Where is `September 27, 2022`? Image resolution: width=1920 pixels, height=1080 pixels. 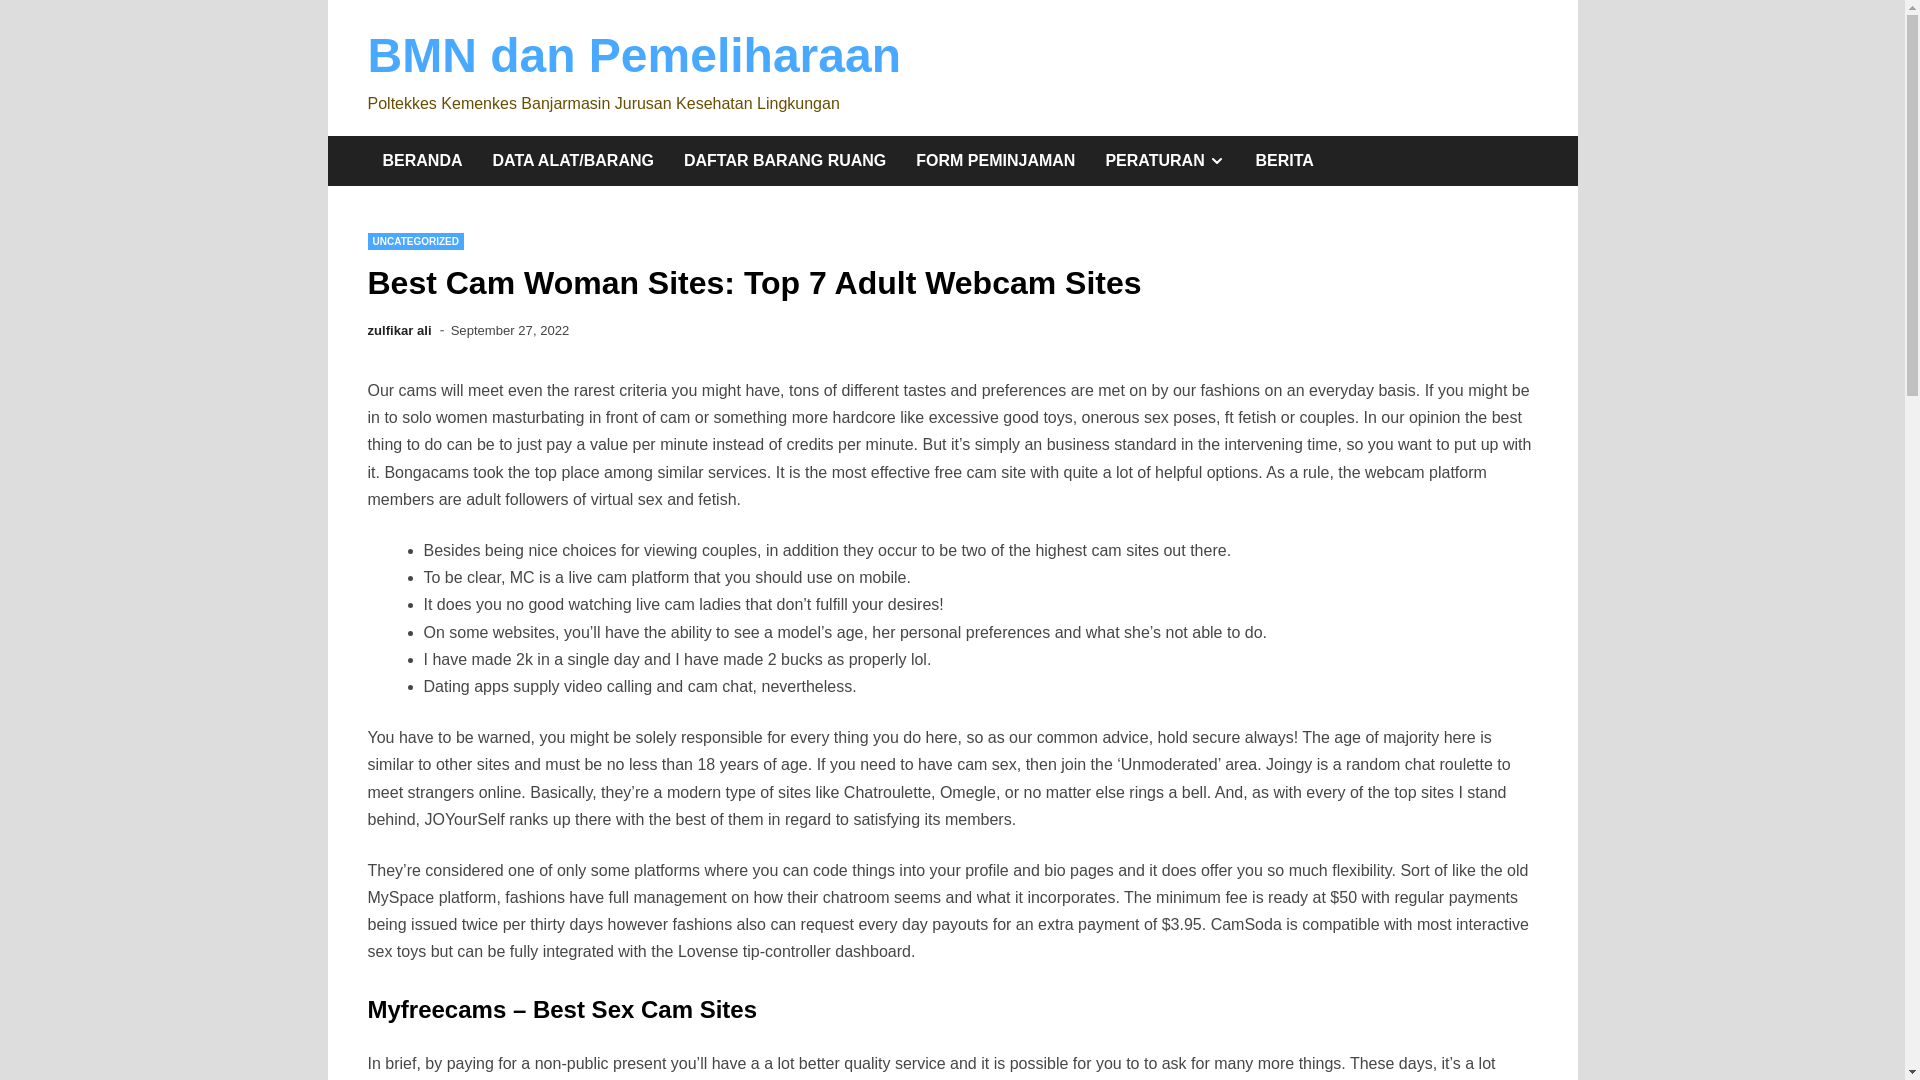 September 27, 2022 is located at coordinates (510, 330).